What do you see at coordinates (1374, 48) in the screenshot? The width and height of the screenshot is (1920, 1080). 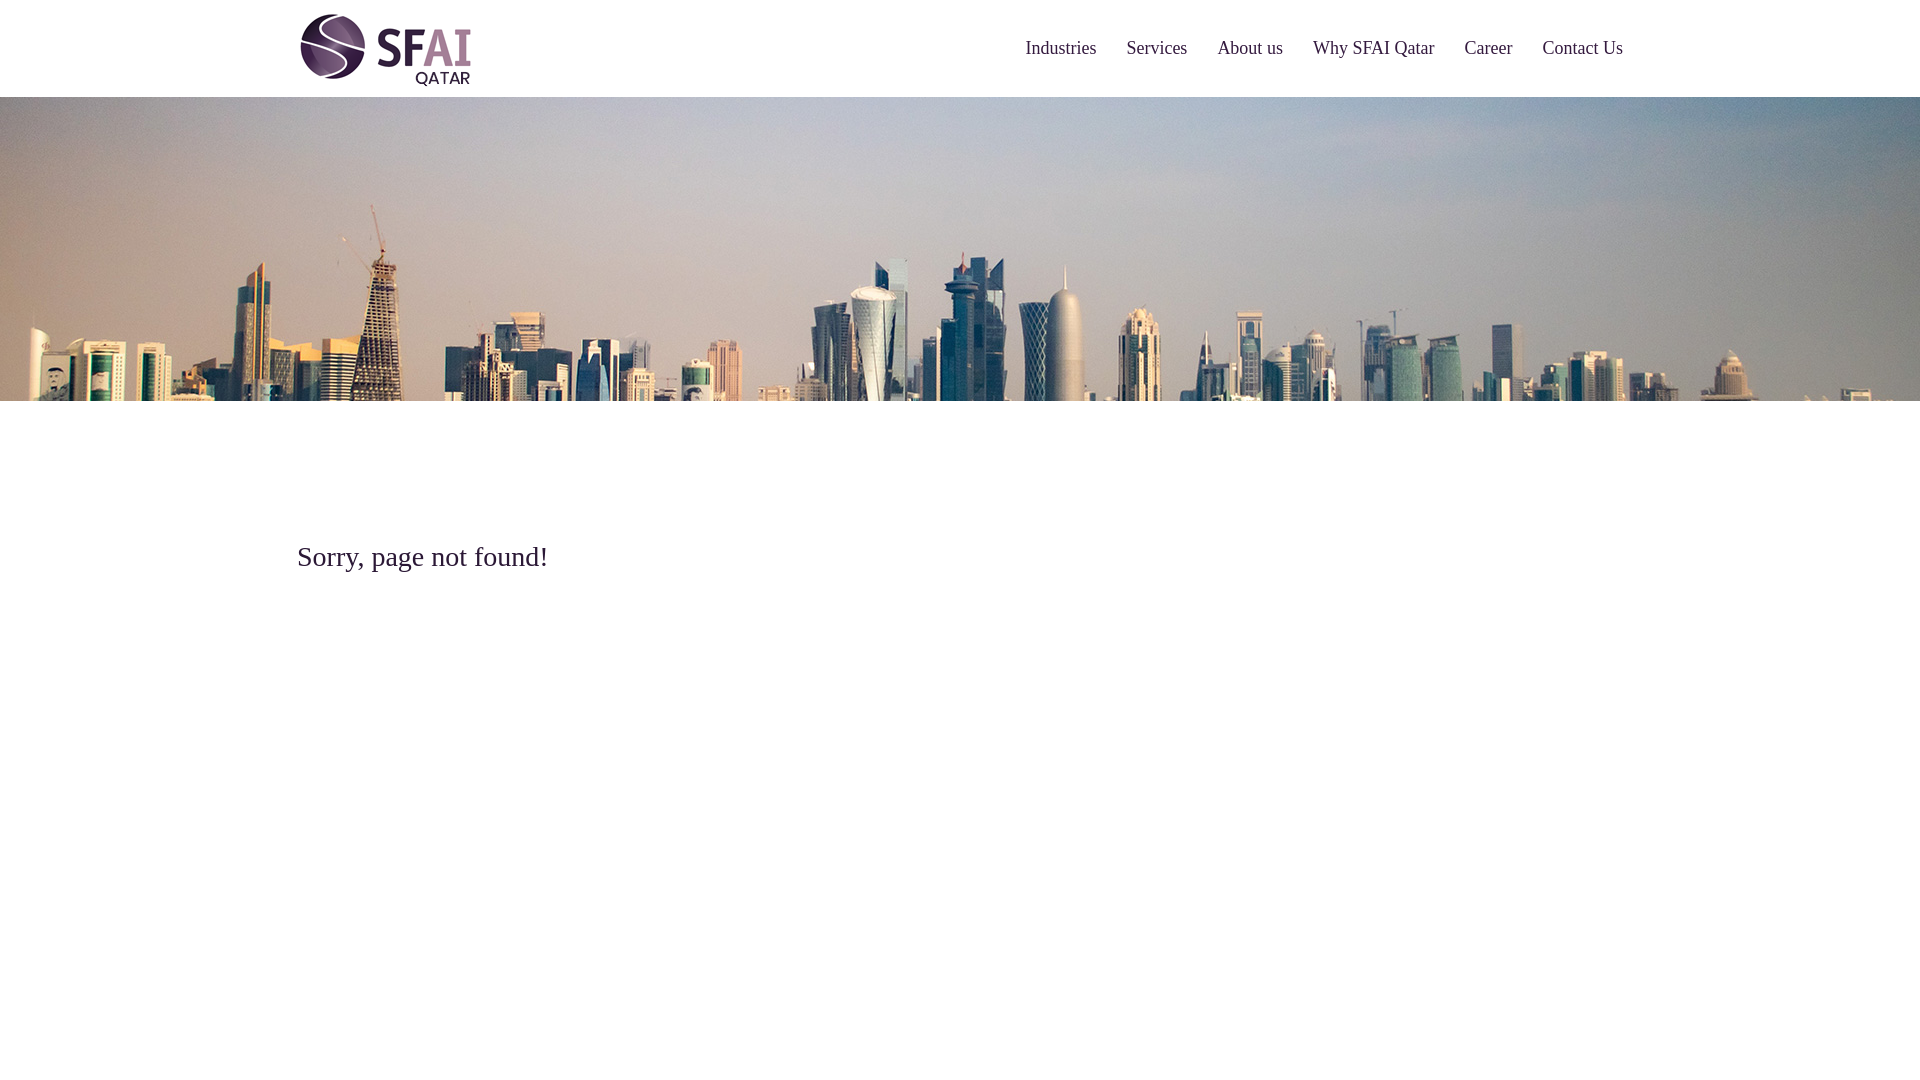 I see `Why SFAI Qatar` at bounding box center [1374, 48].